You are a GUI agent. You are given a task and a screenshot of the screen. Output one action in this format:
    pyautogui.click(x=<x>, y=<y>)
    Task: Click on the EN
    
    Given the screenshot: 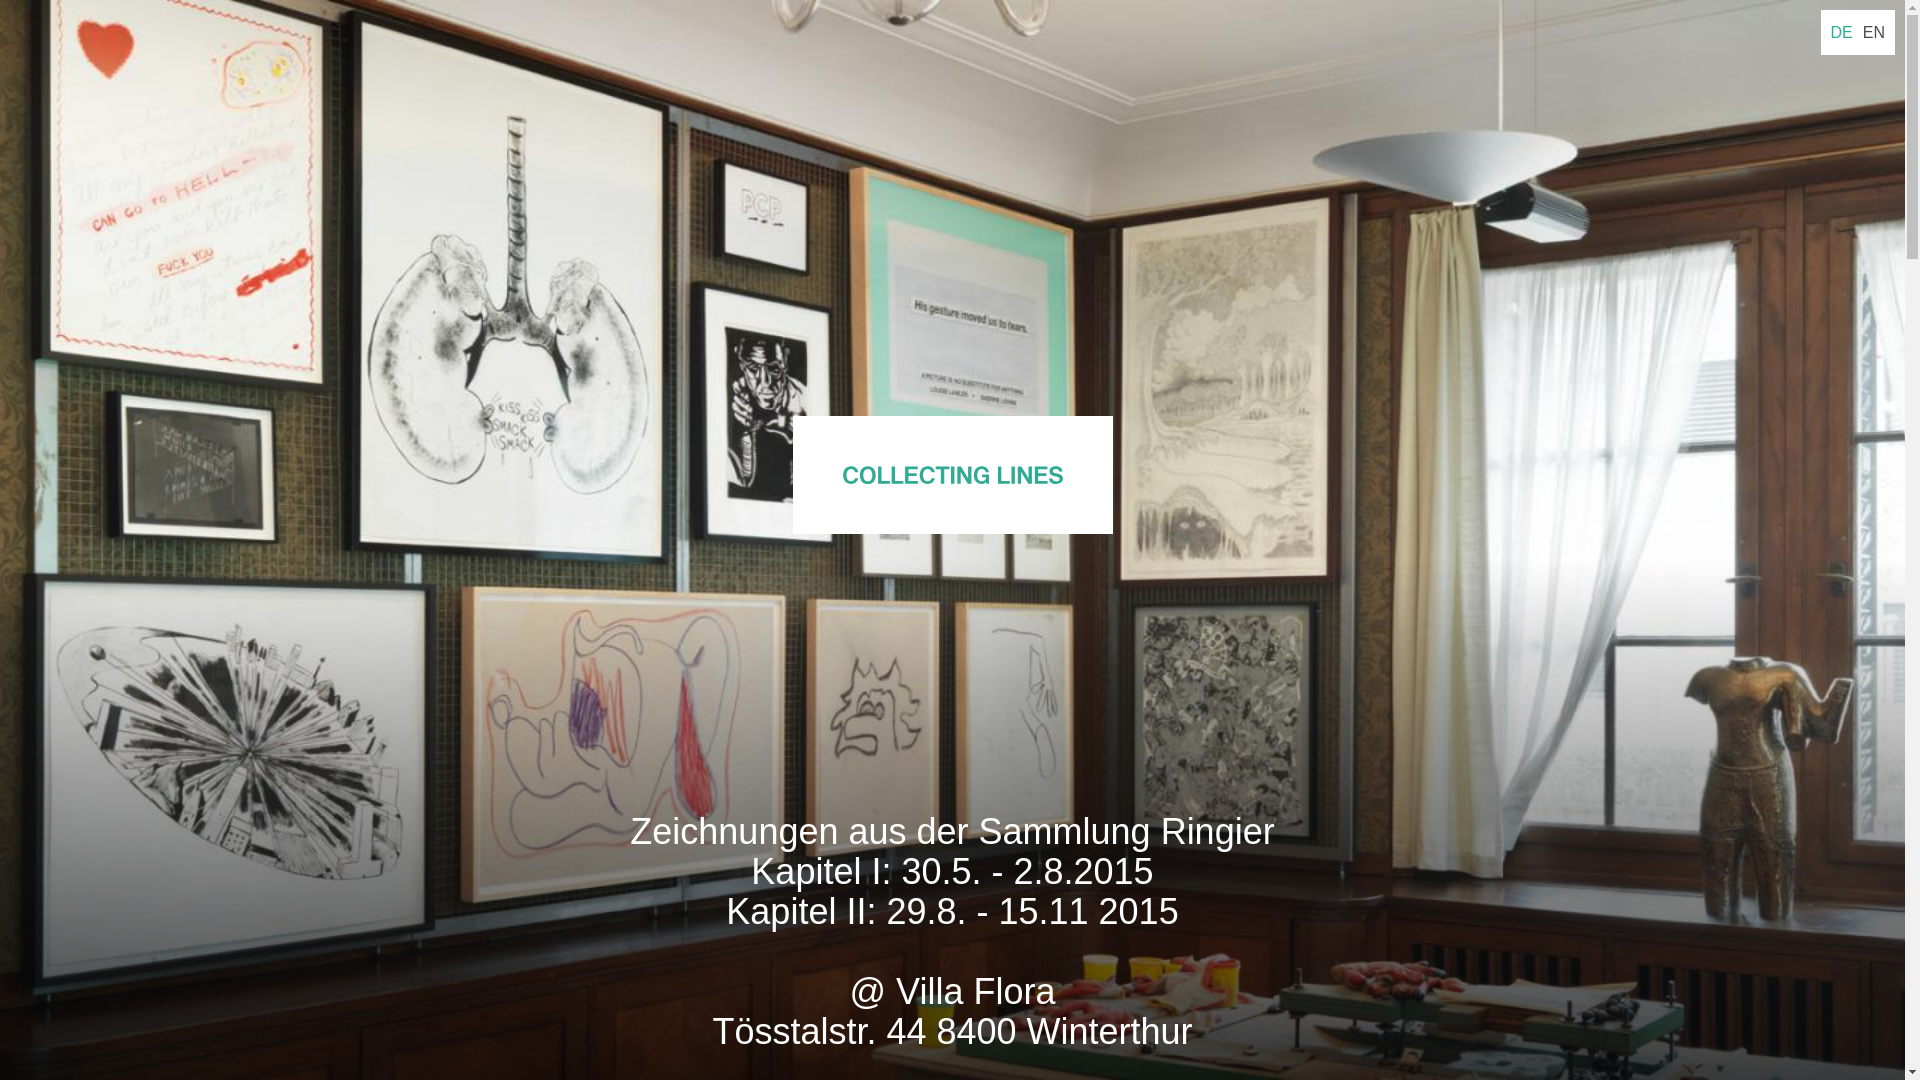 What is the action you would take?
    pyautogui.click(x=1874, y=32)
    